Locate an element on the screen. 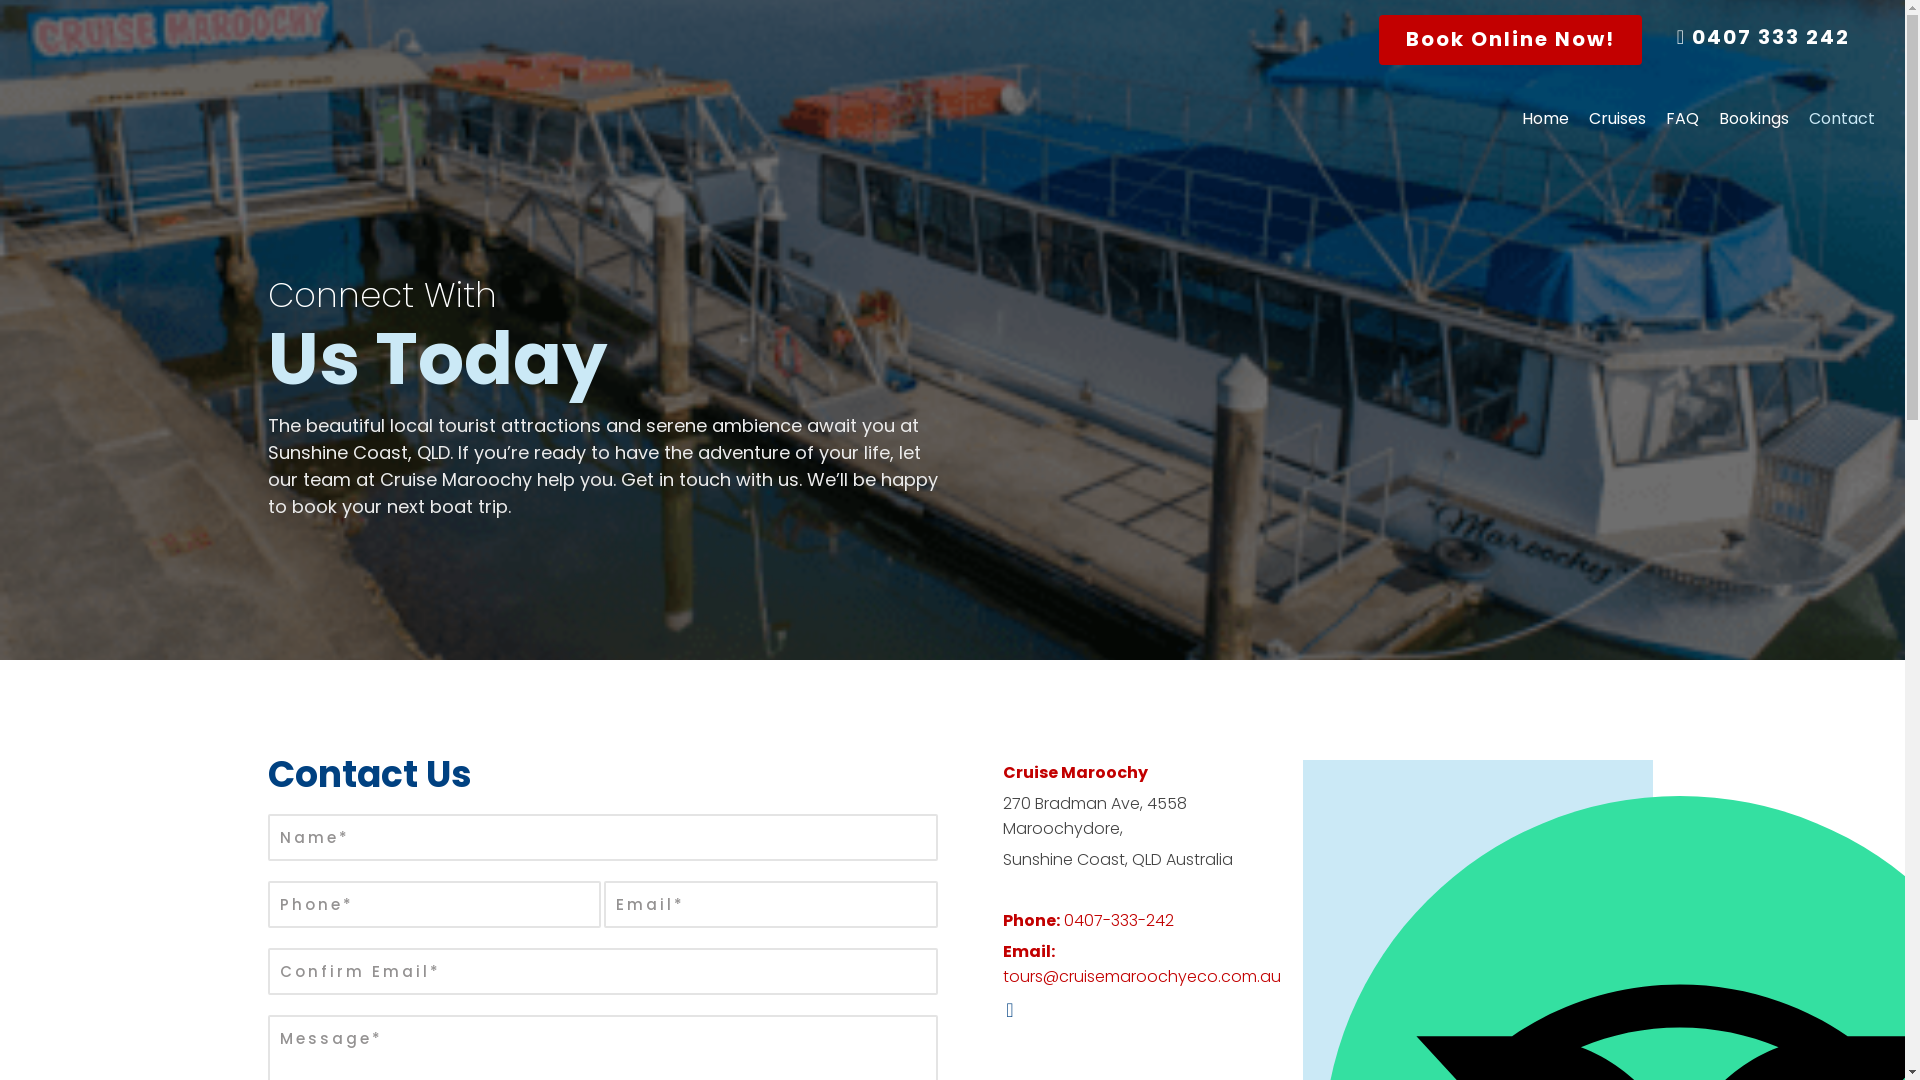  0407-333-242 is located at coordinates (1119, 920).